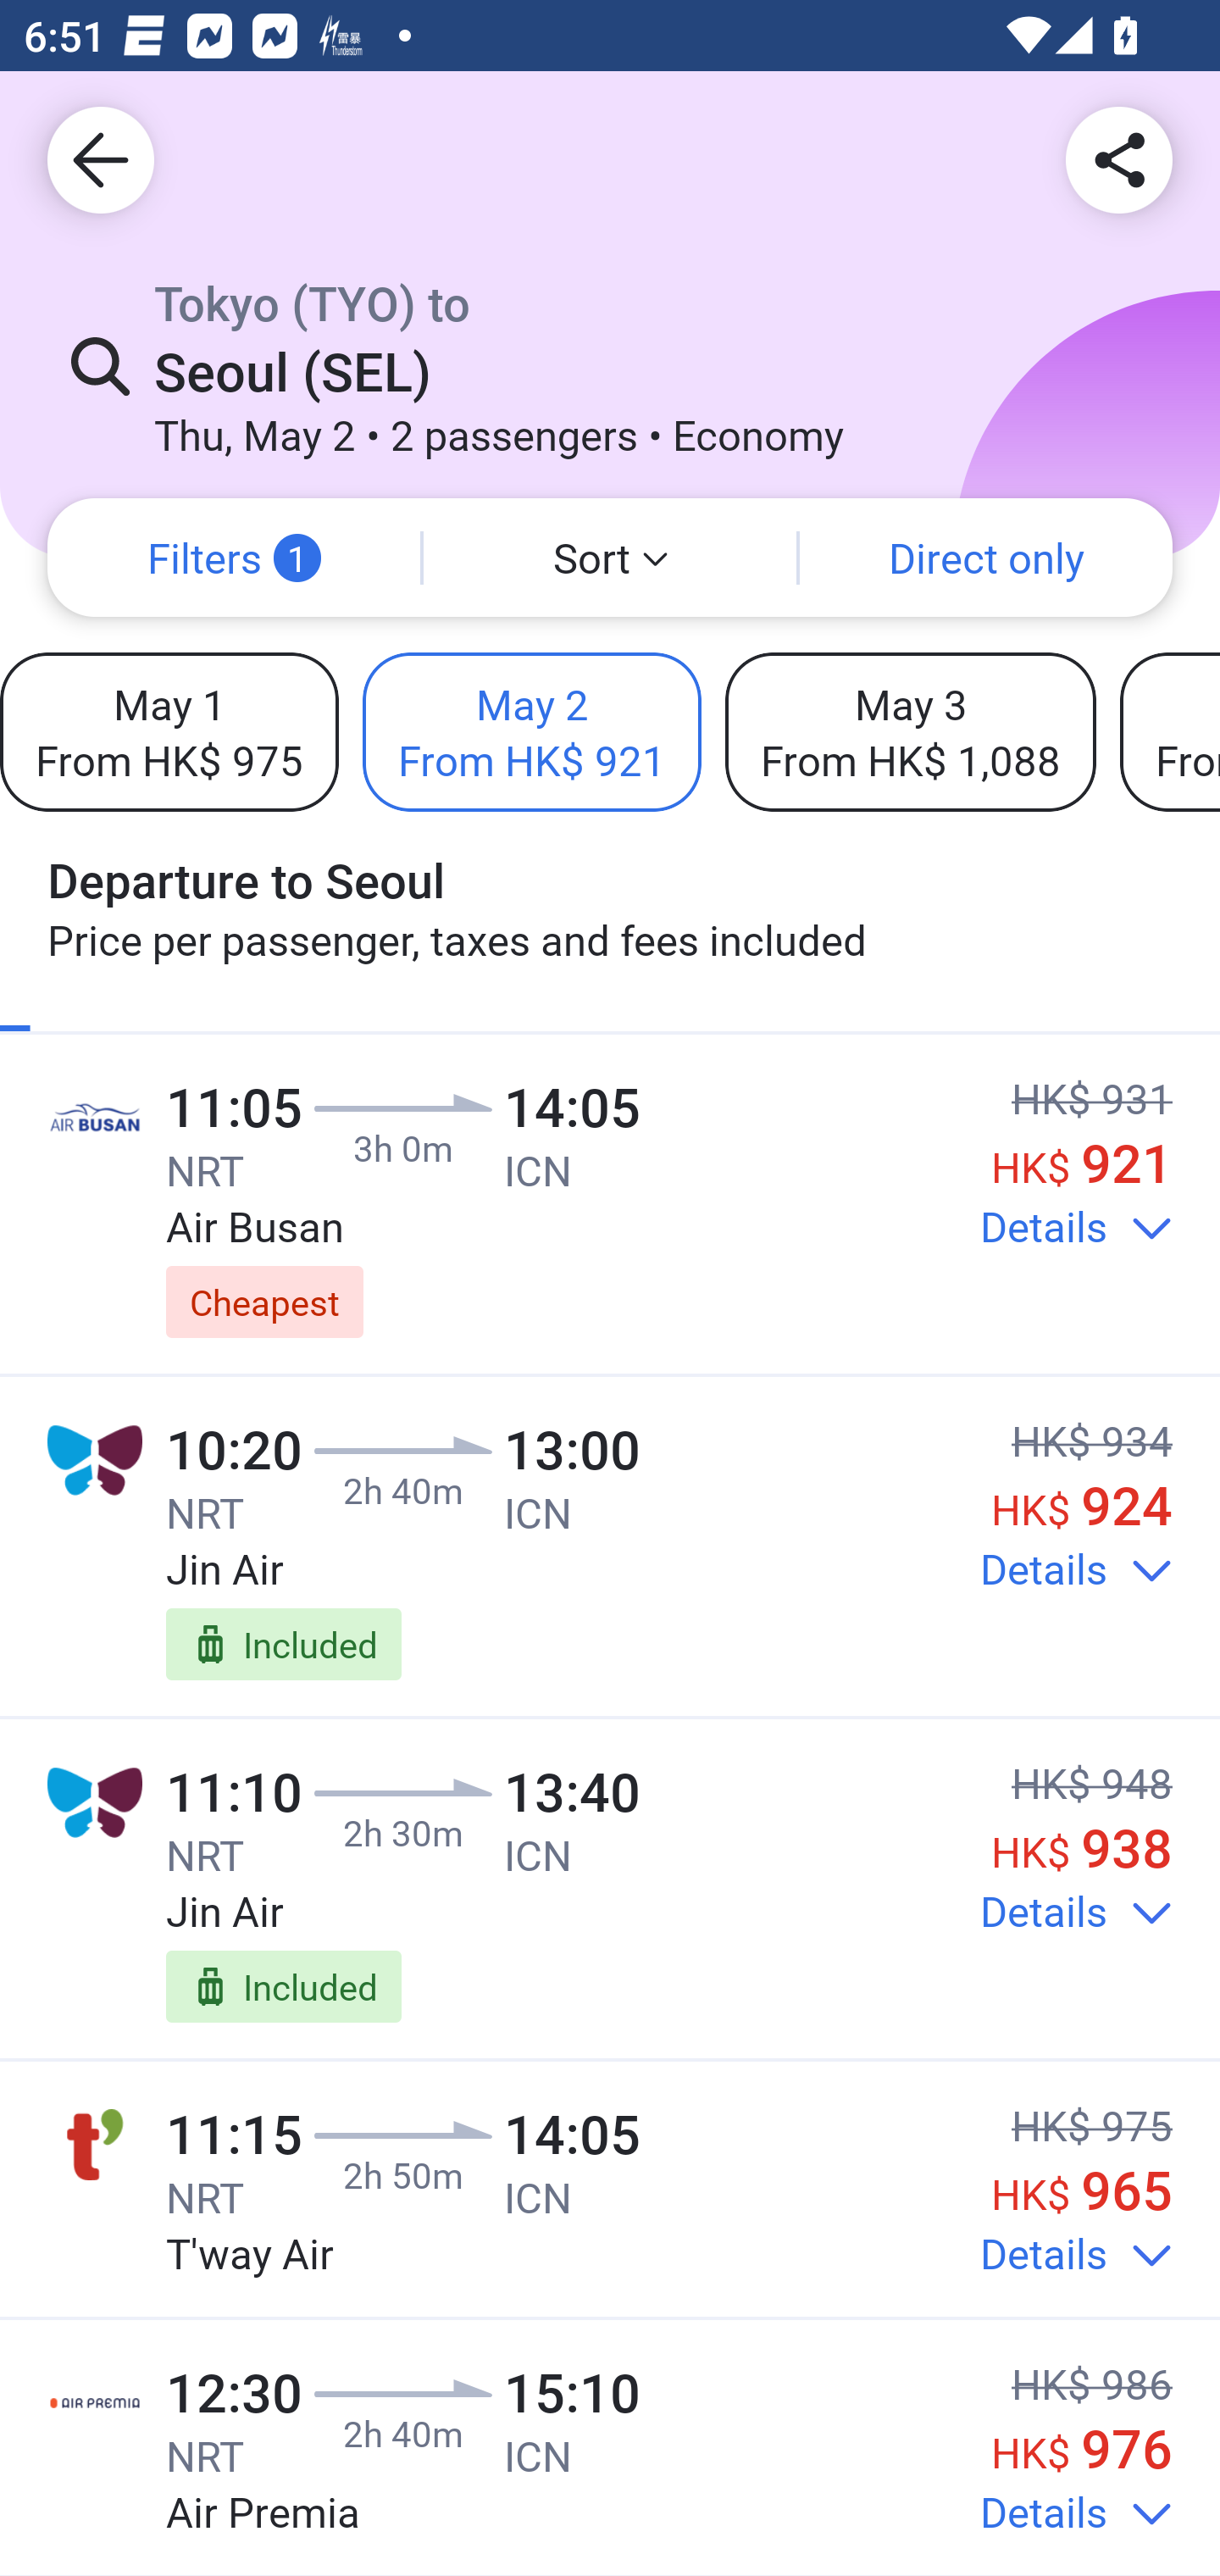  Describe the element at coordinates (986, 558) in the screenshot. I see `Direct only` at that location.